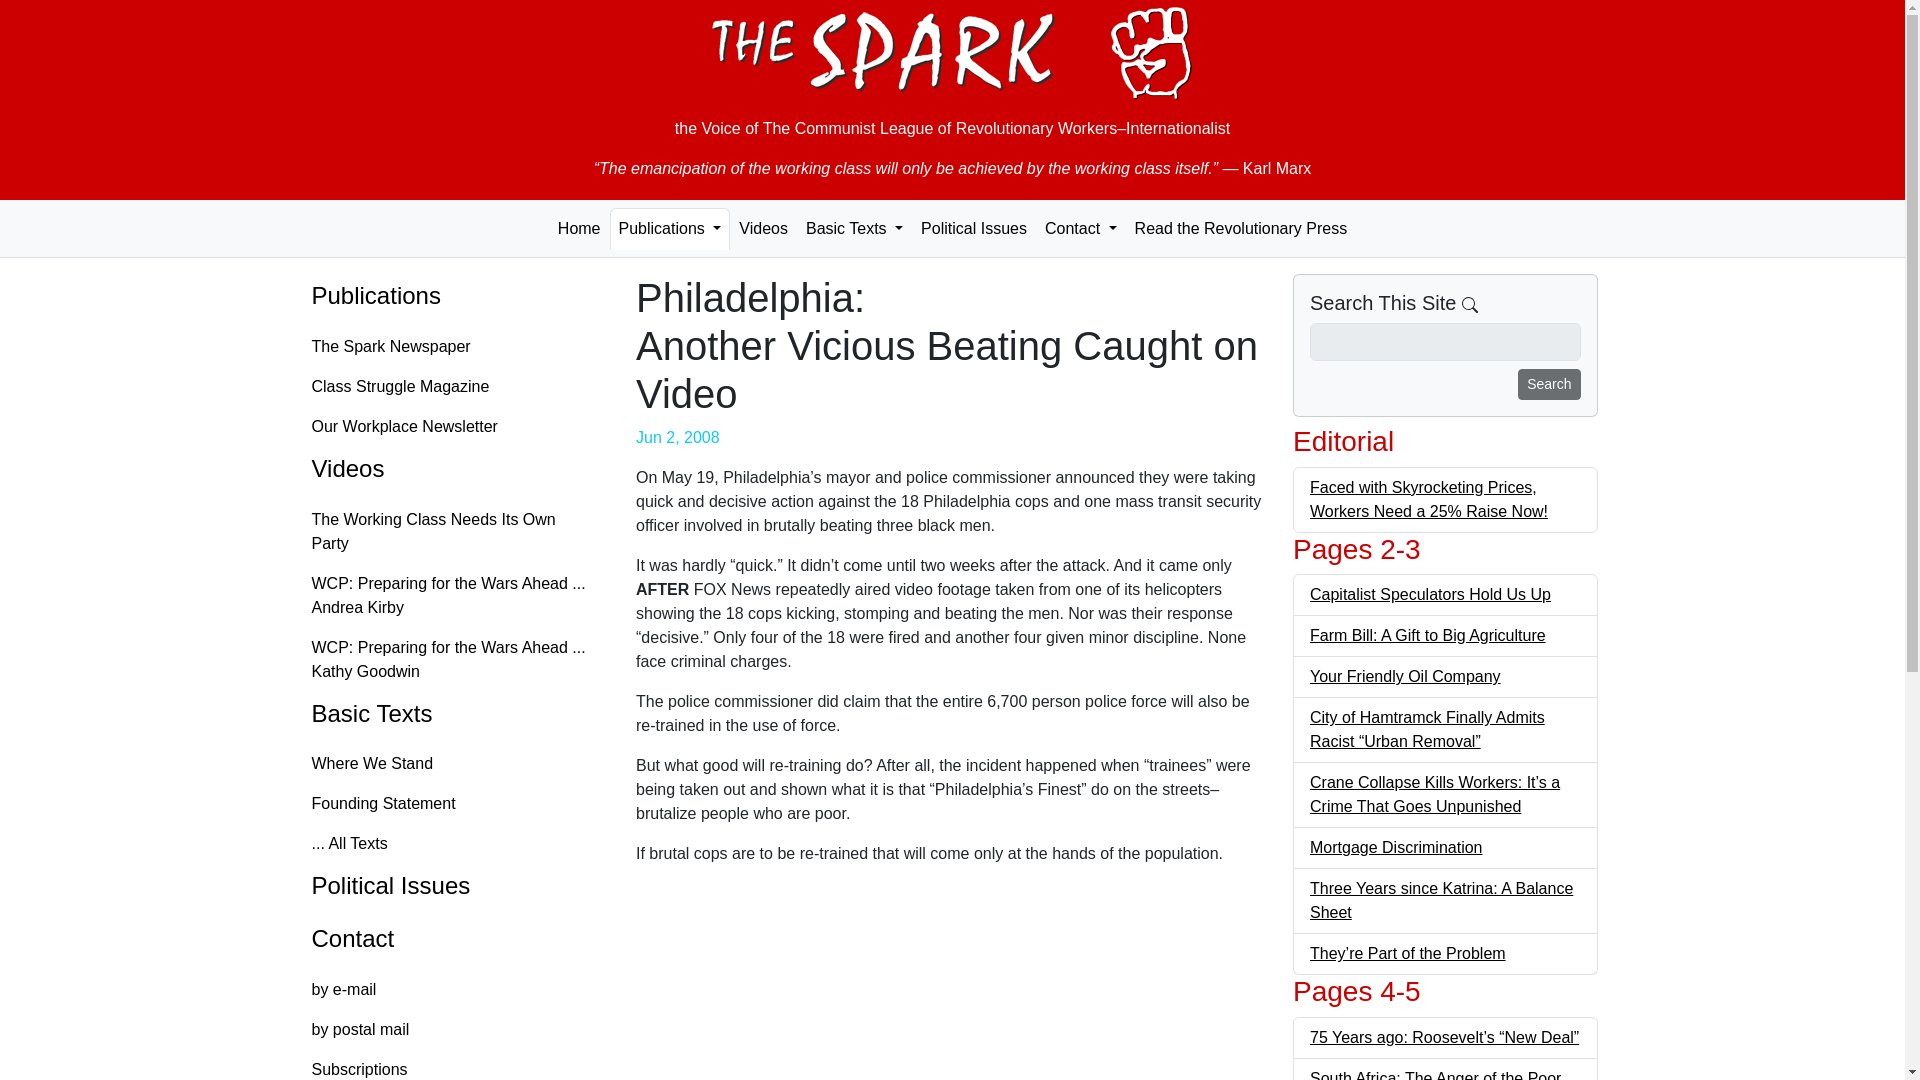 Image resolution: width=1920 pixels, height=1080 pixels. Describe the element at coordinates (1241, 228) in the screenshot. I see `Revolutionary Publications from Other Countries` at that location.